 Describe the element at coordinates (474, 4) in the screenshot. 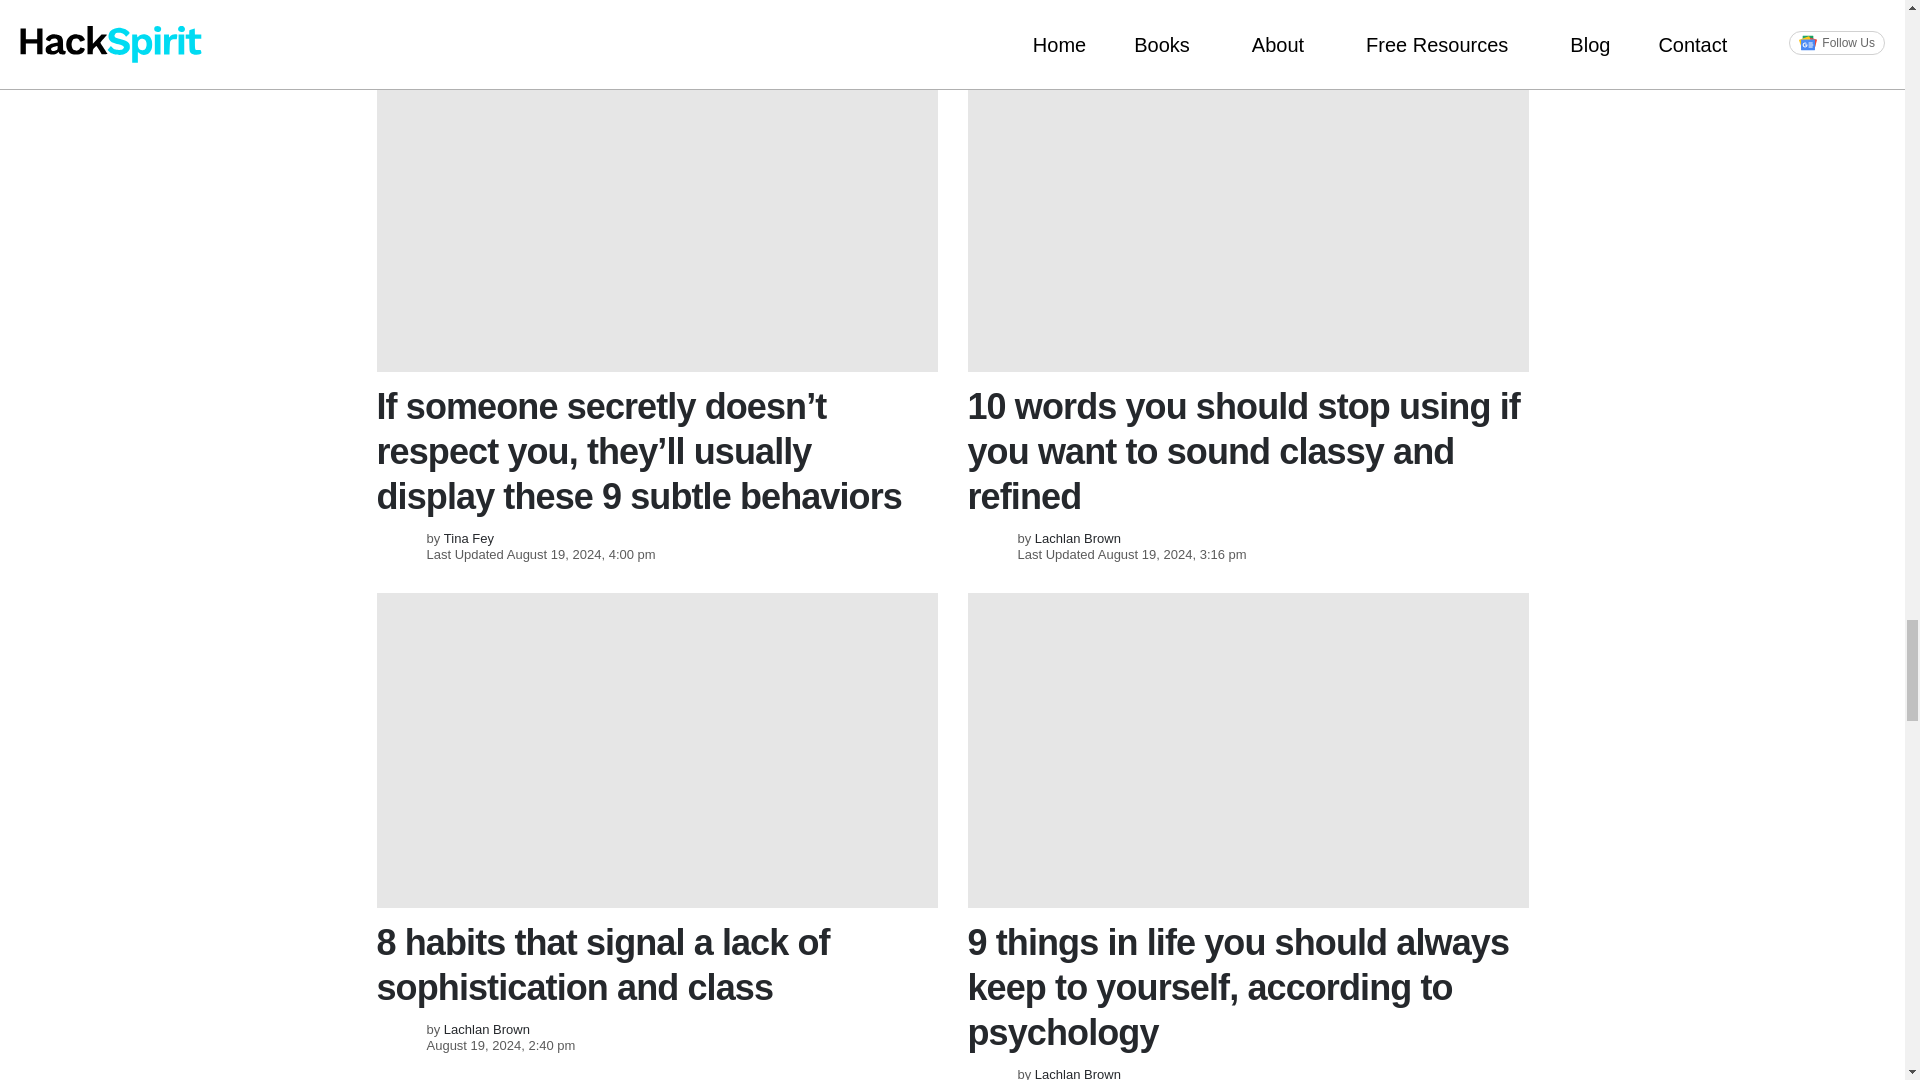

I see `Posts by Mia Zhang` at that location.